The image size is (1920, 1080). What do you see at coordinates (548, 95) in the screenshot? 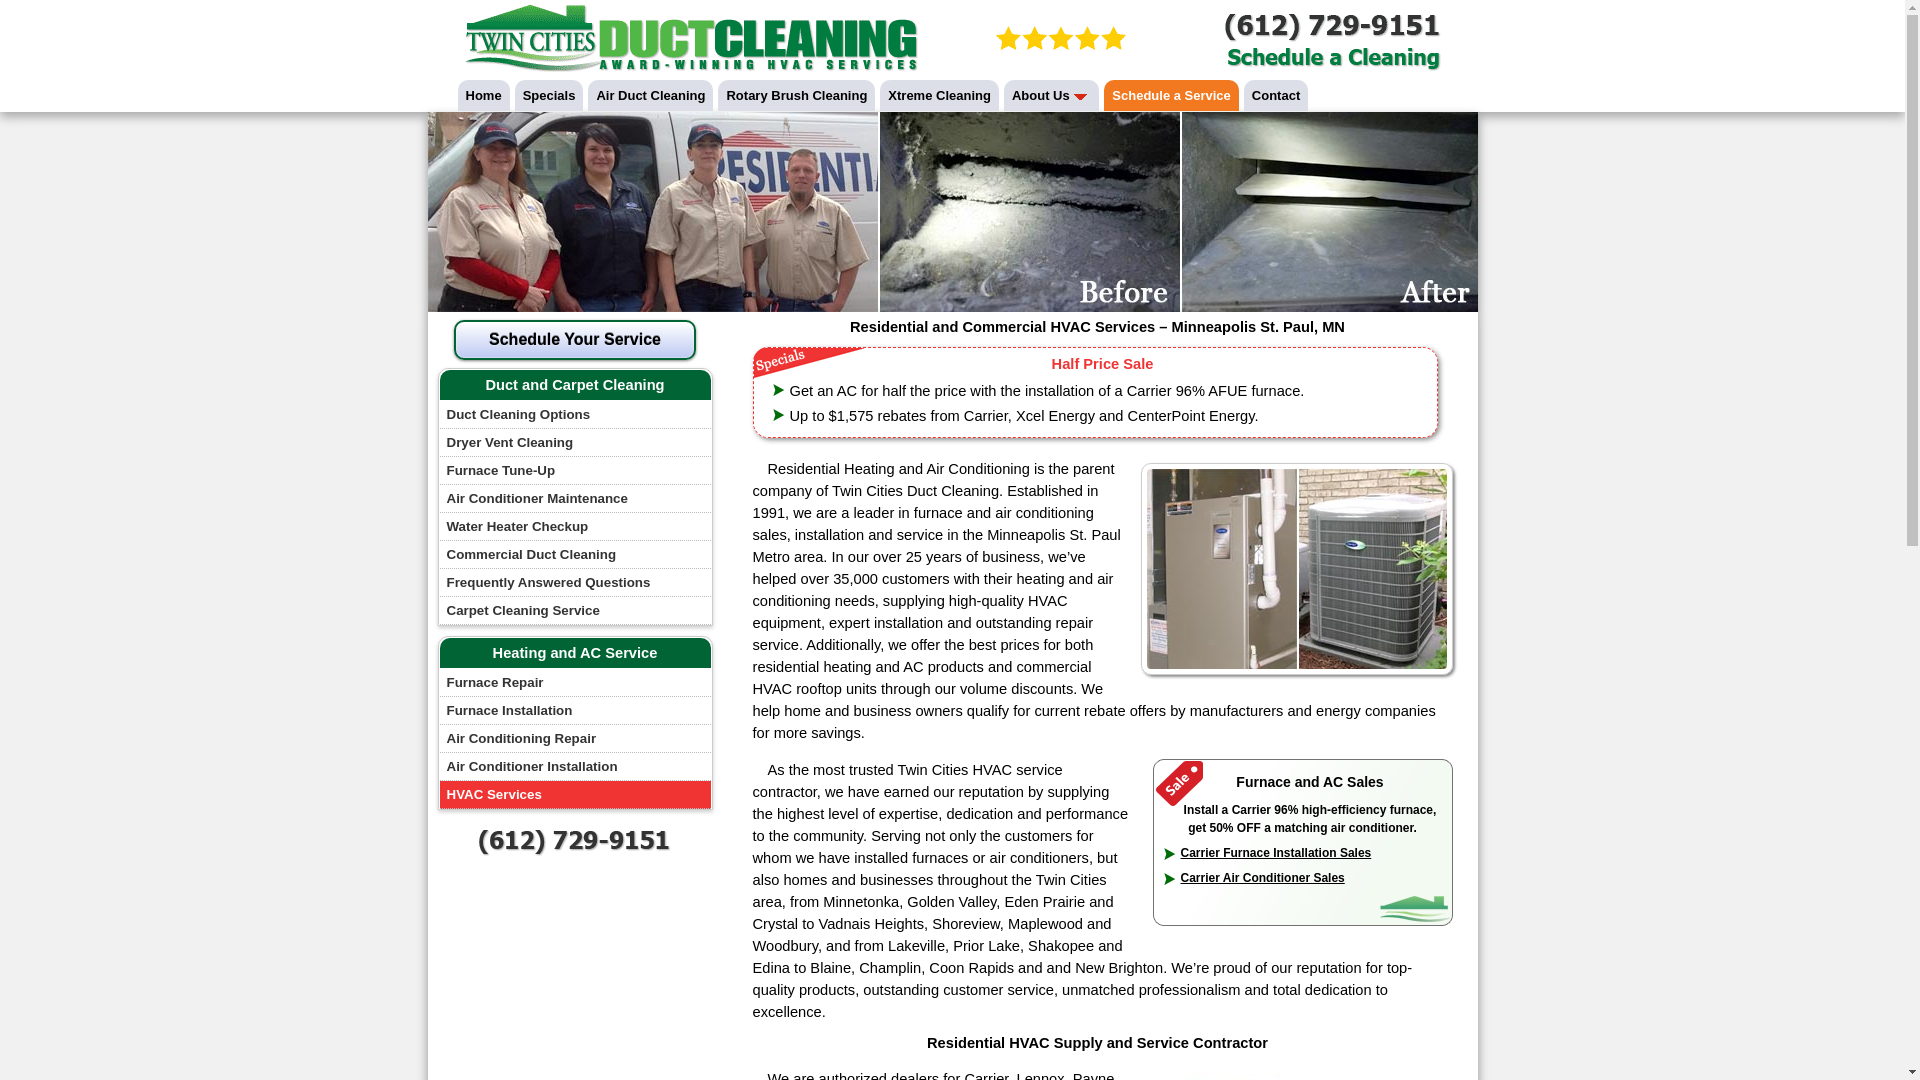
I see `Specials` at bounding box center [548, 95].